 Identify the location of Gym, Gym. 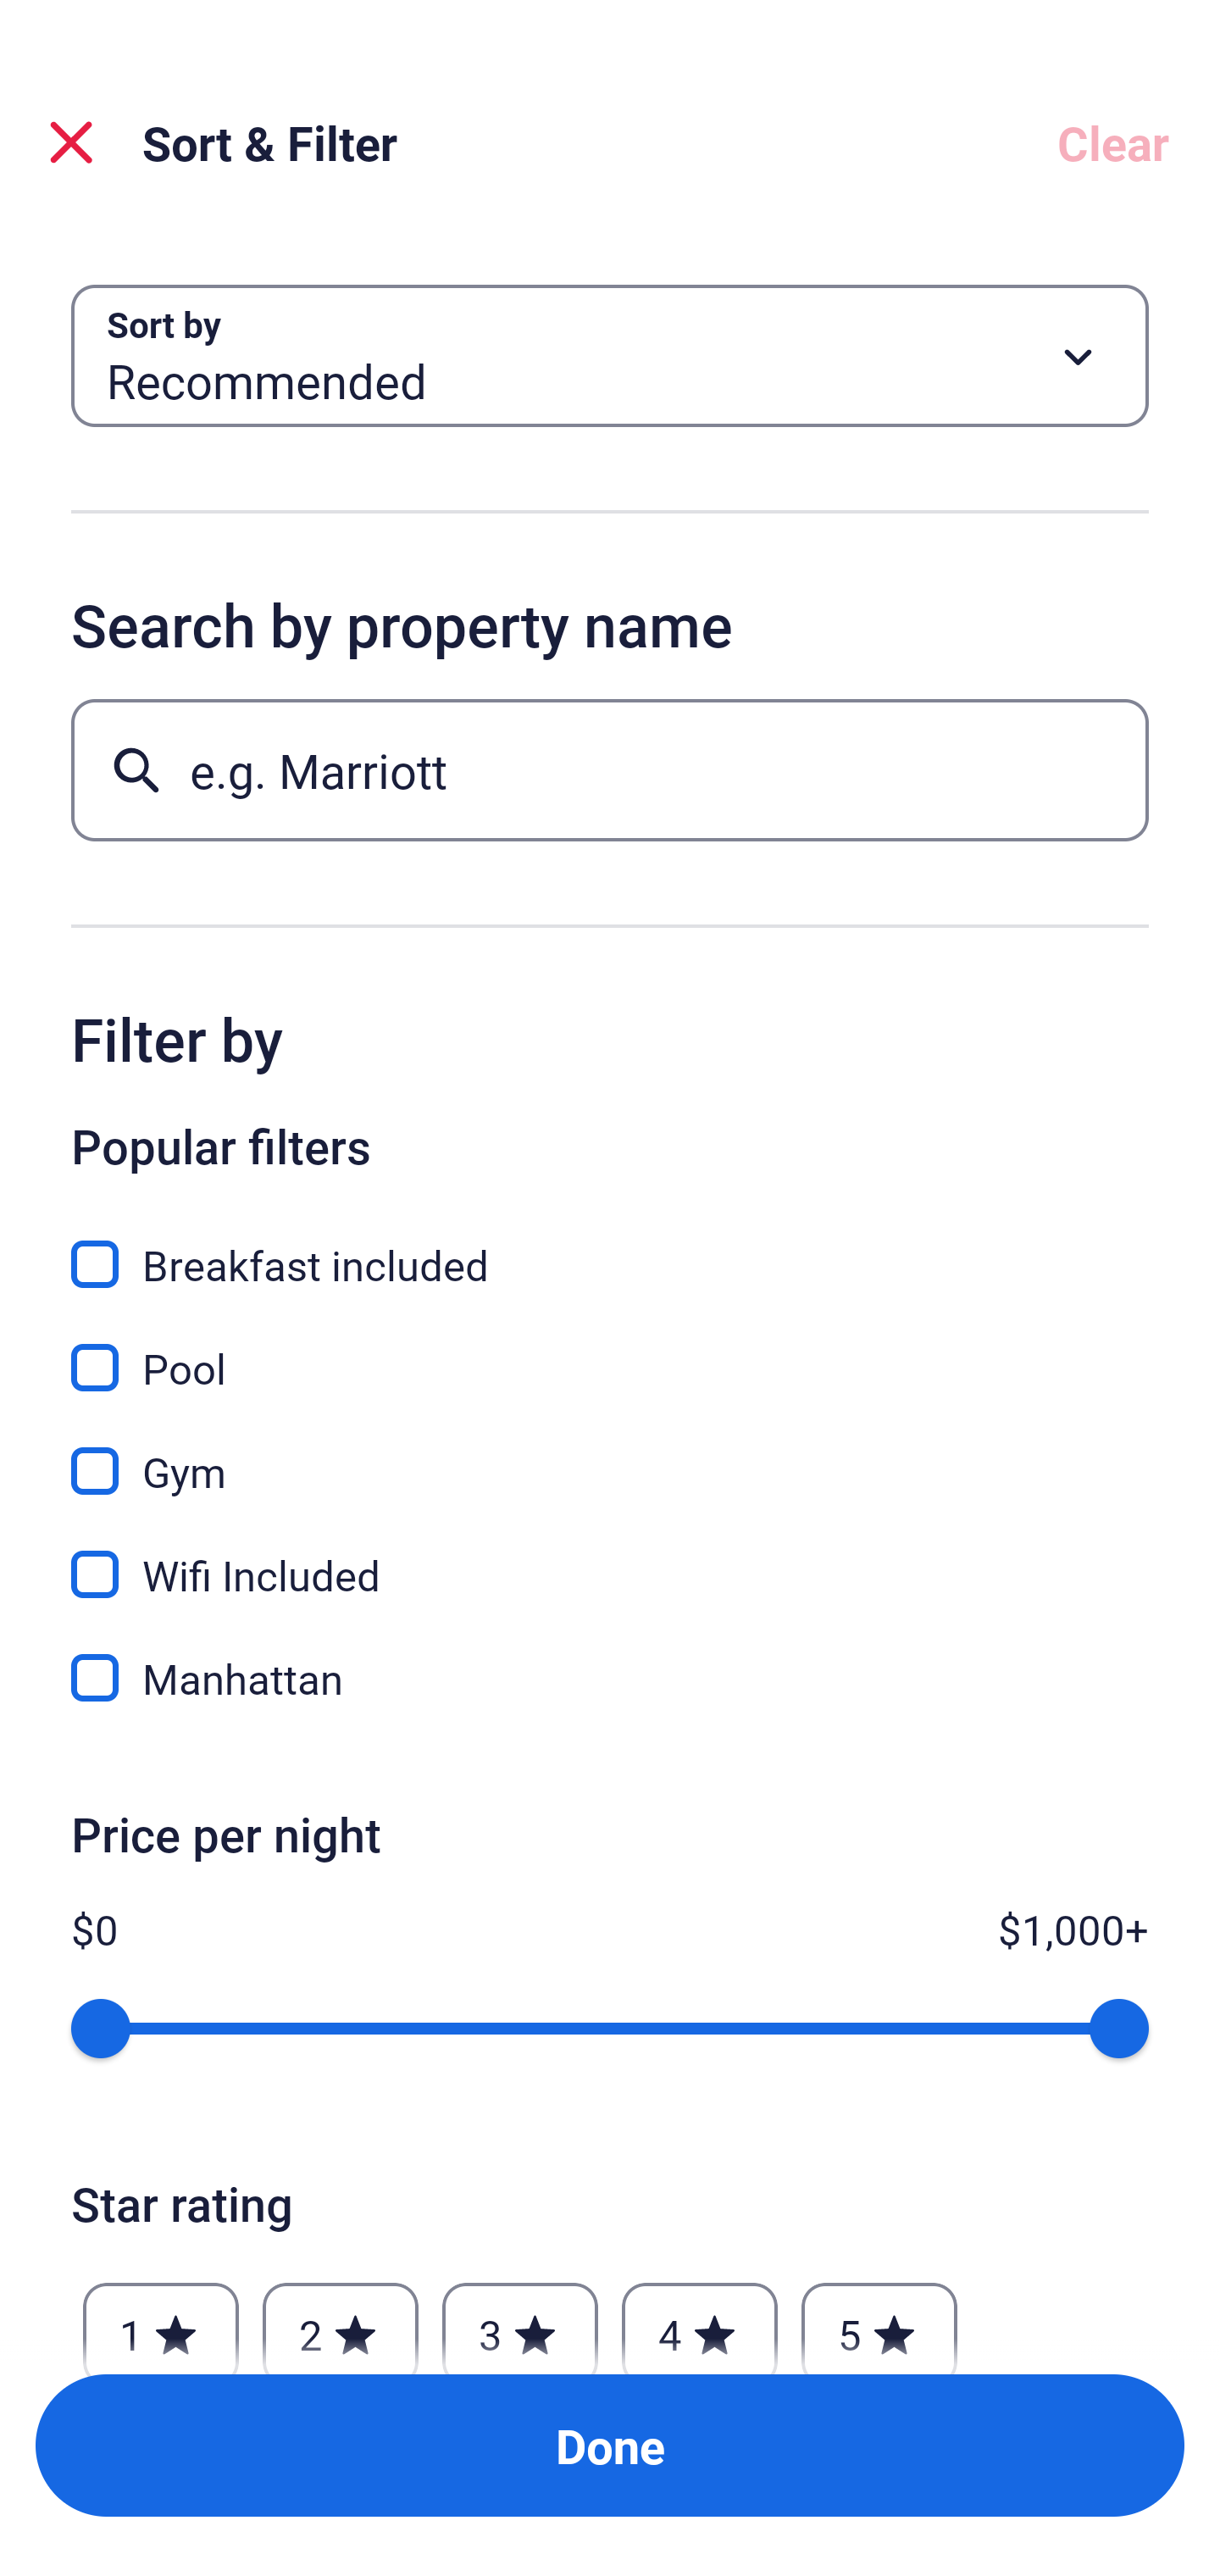
(610, 1452).